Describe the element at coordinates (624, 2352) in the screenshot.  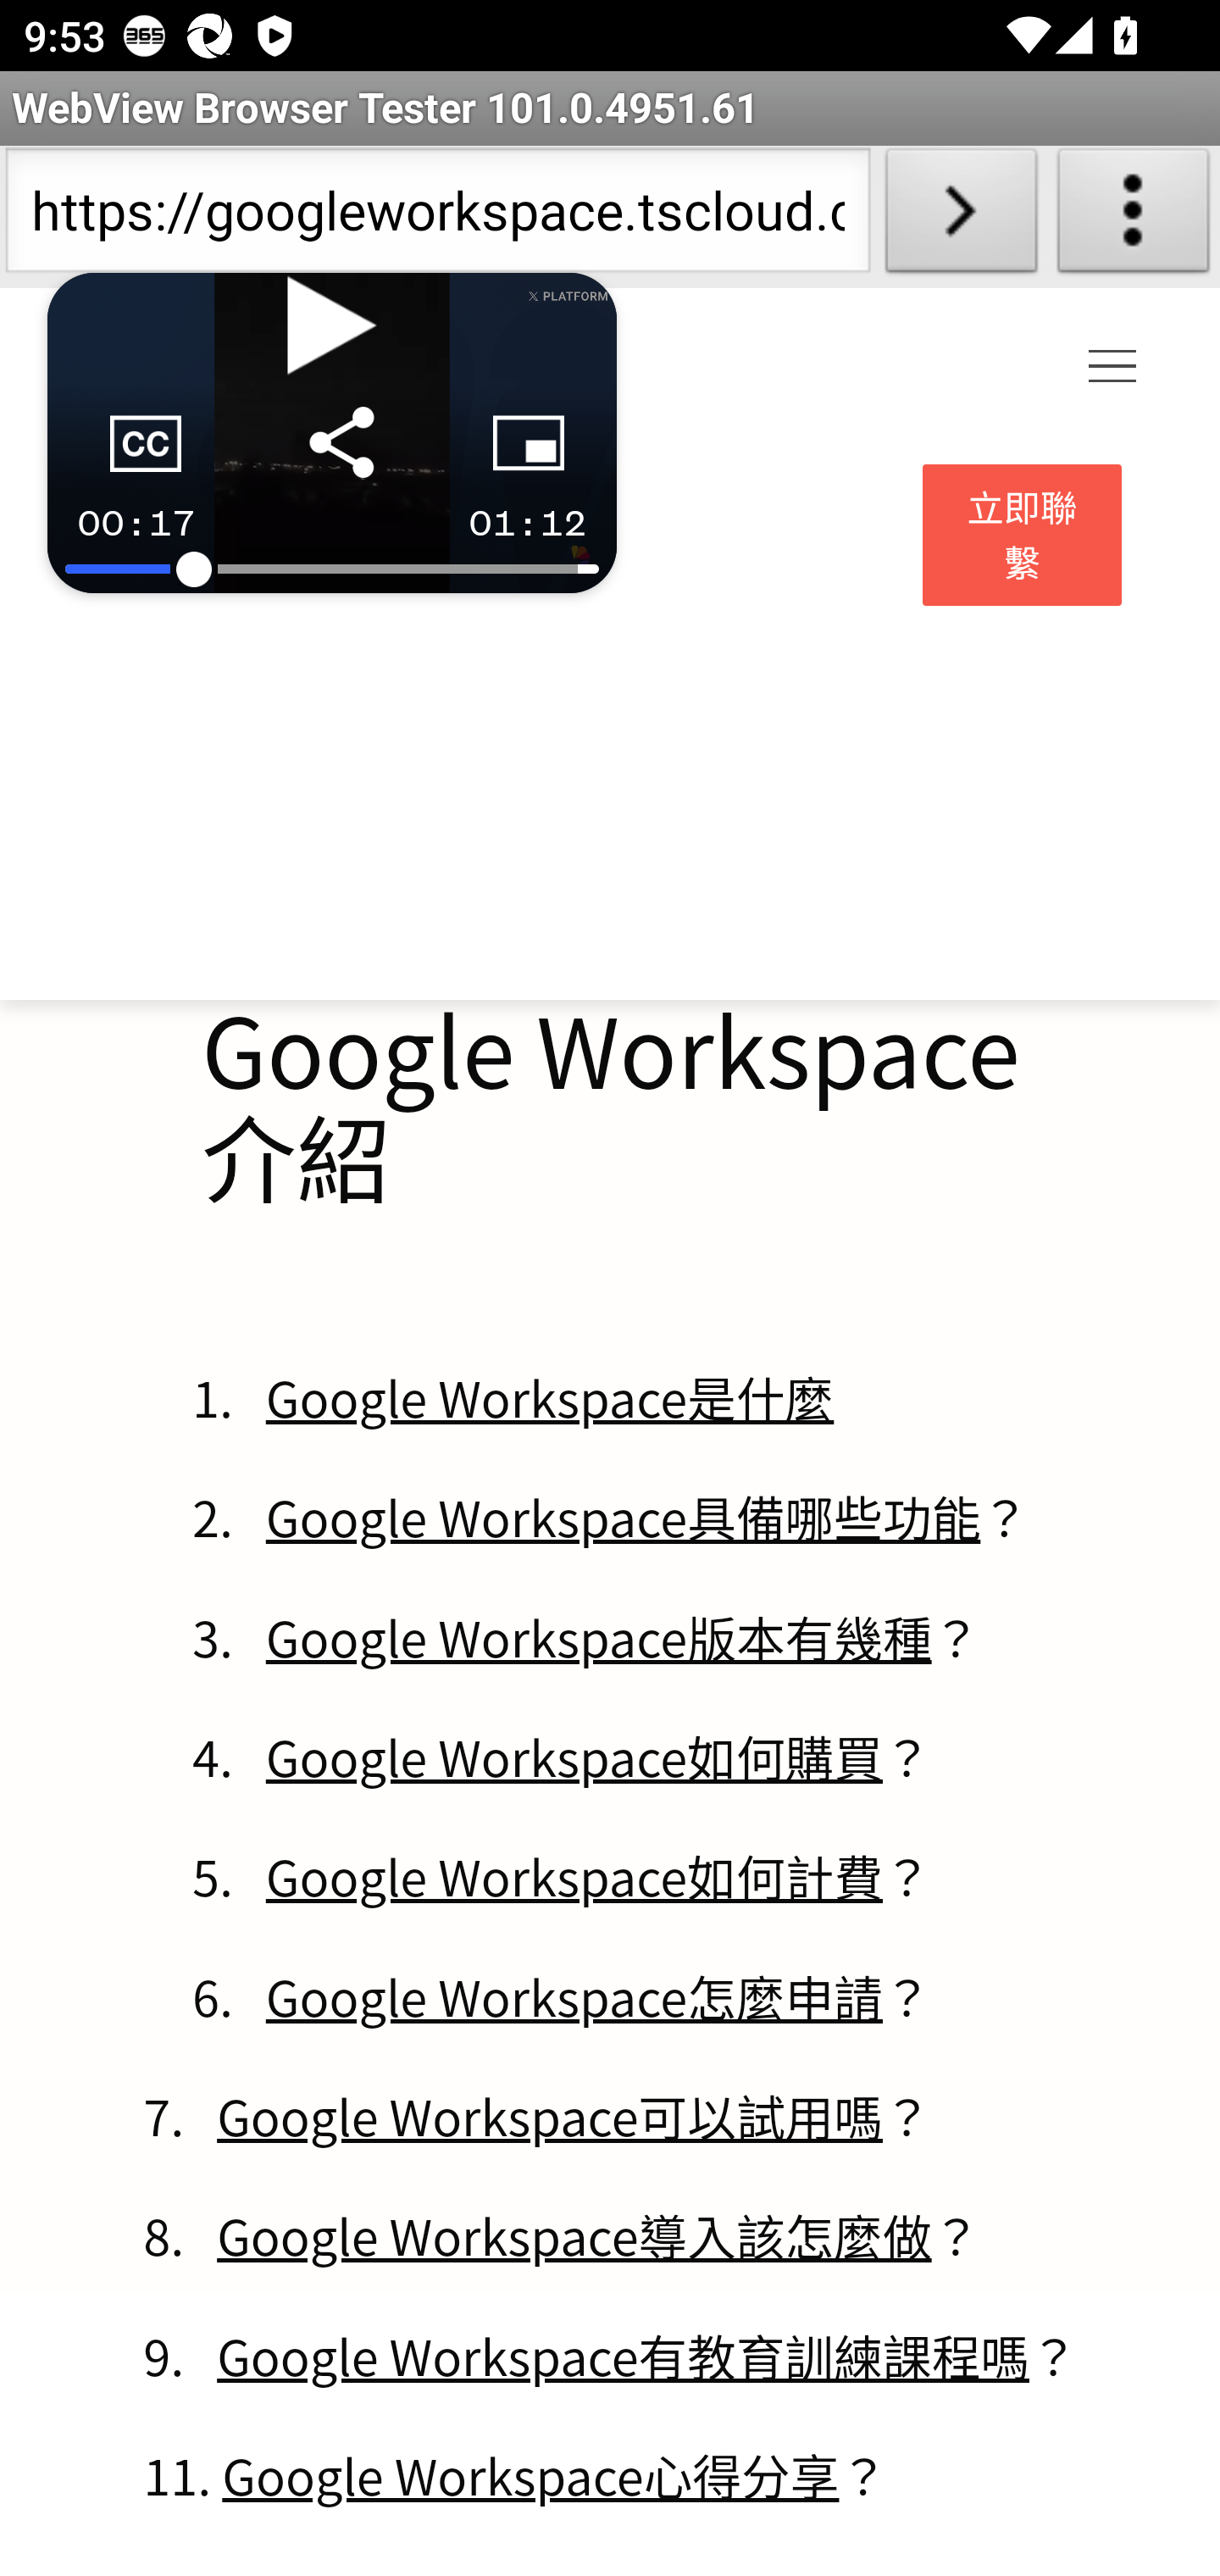
I see `Google Workspace有教育訓練課程嗎` at that location.